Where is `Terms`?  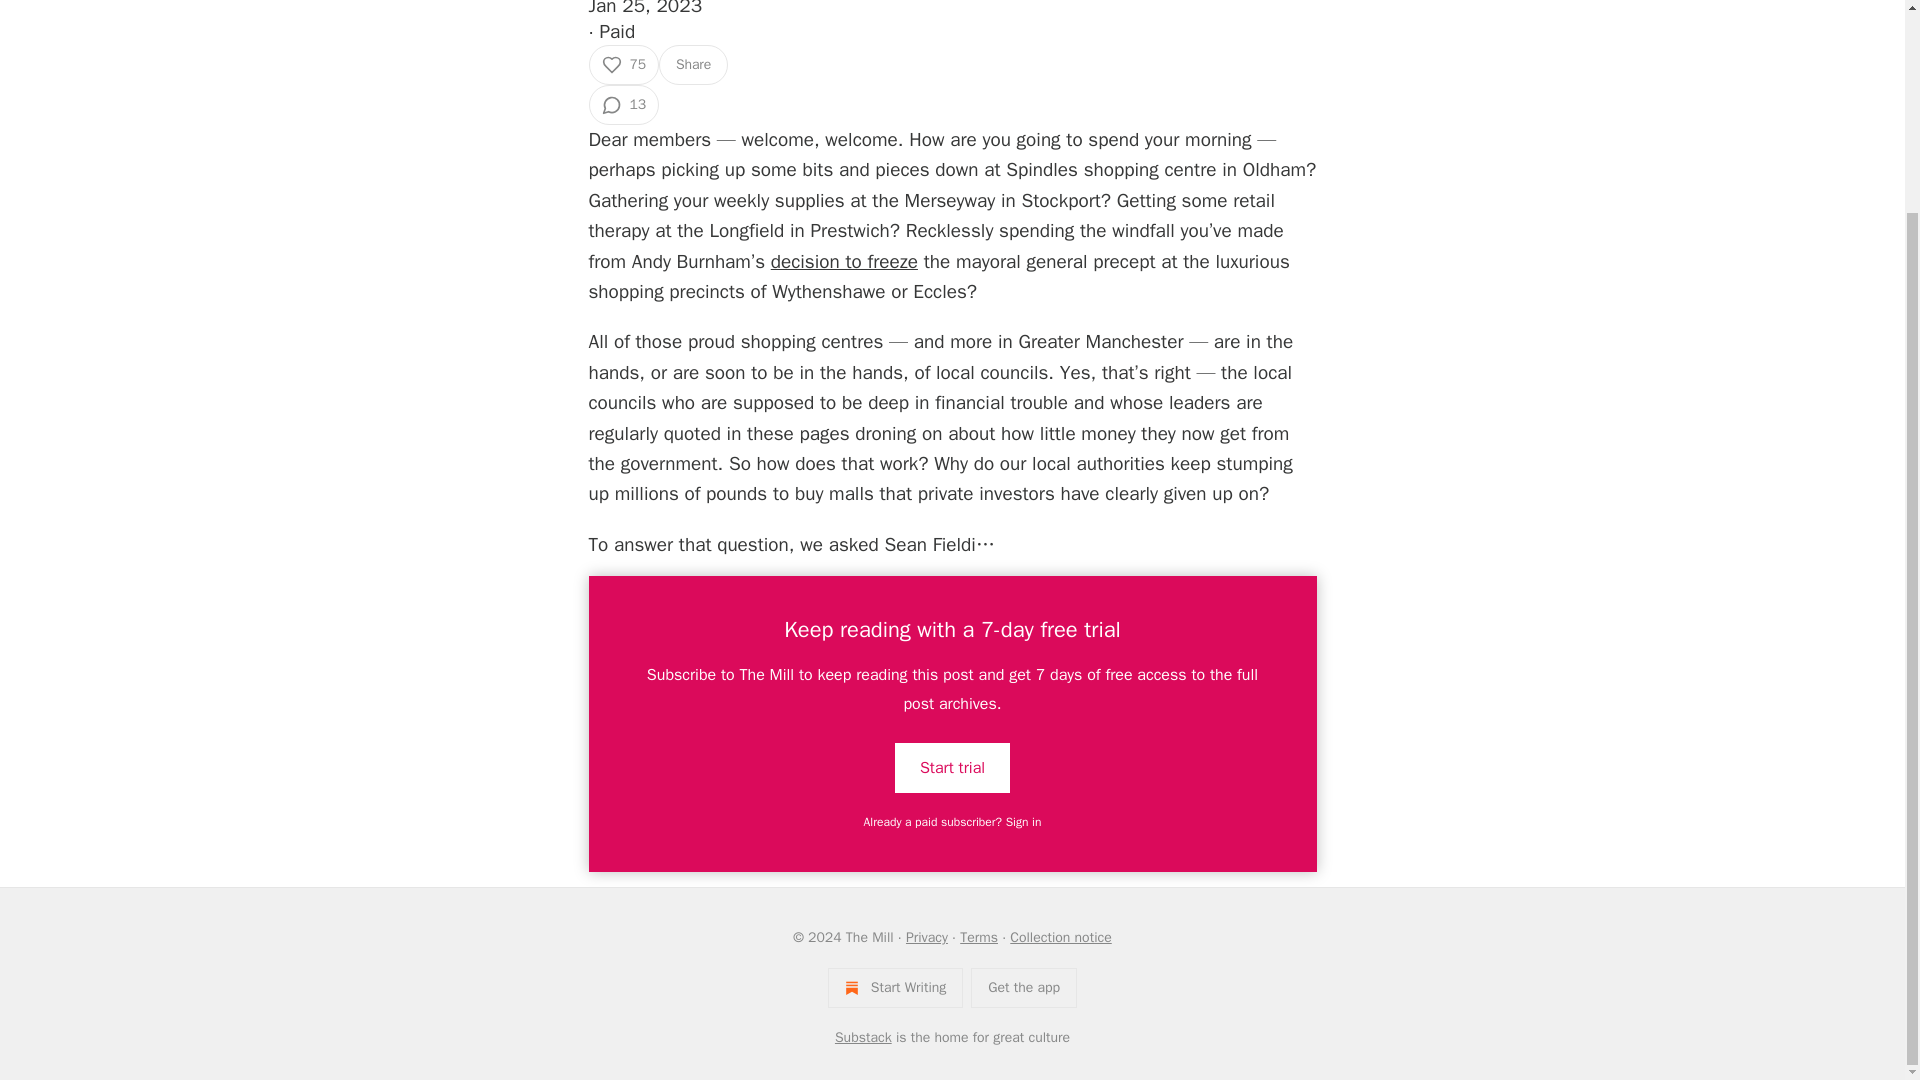 Terms is located at coordinates (979, 937).